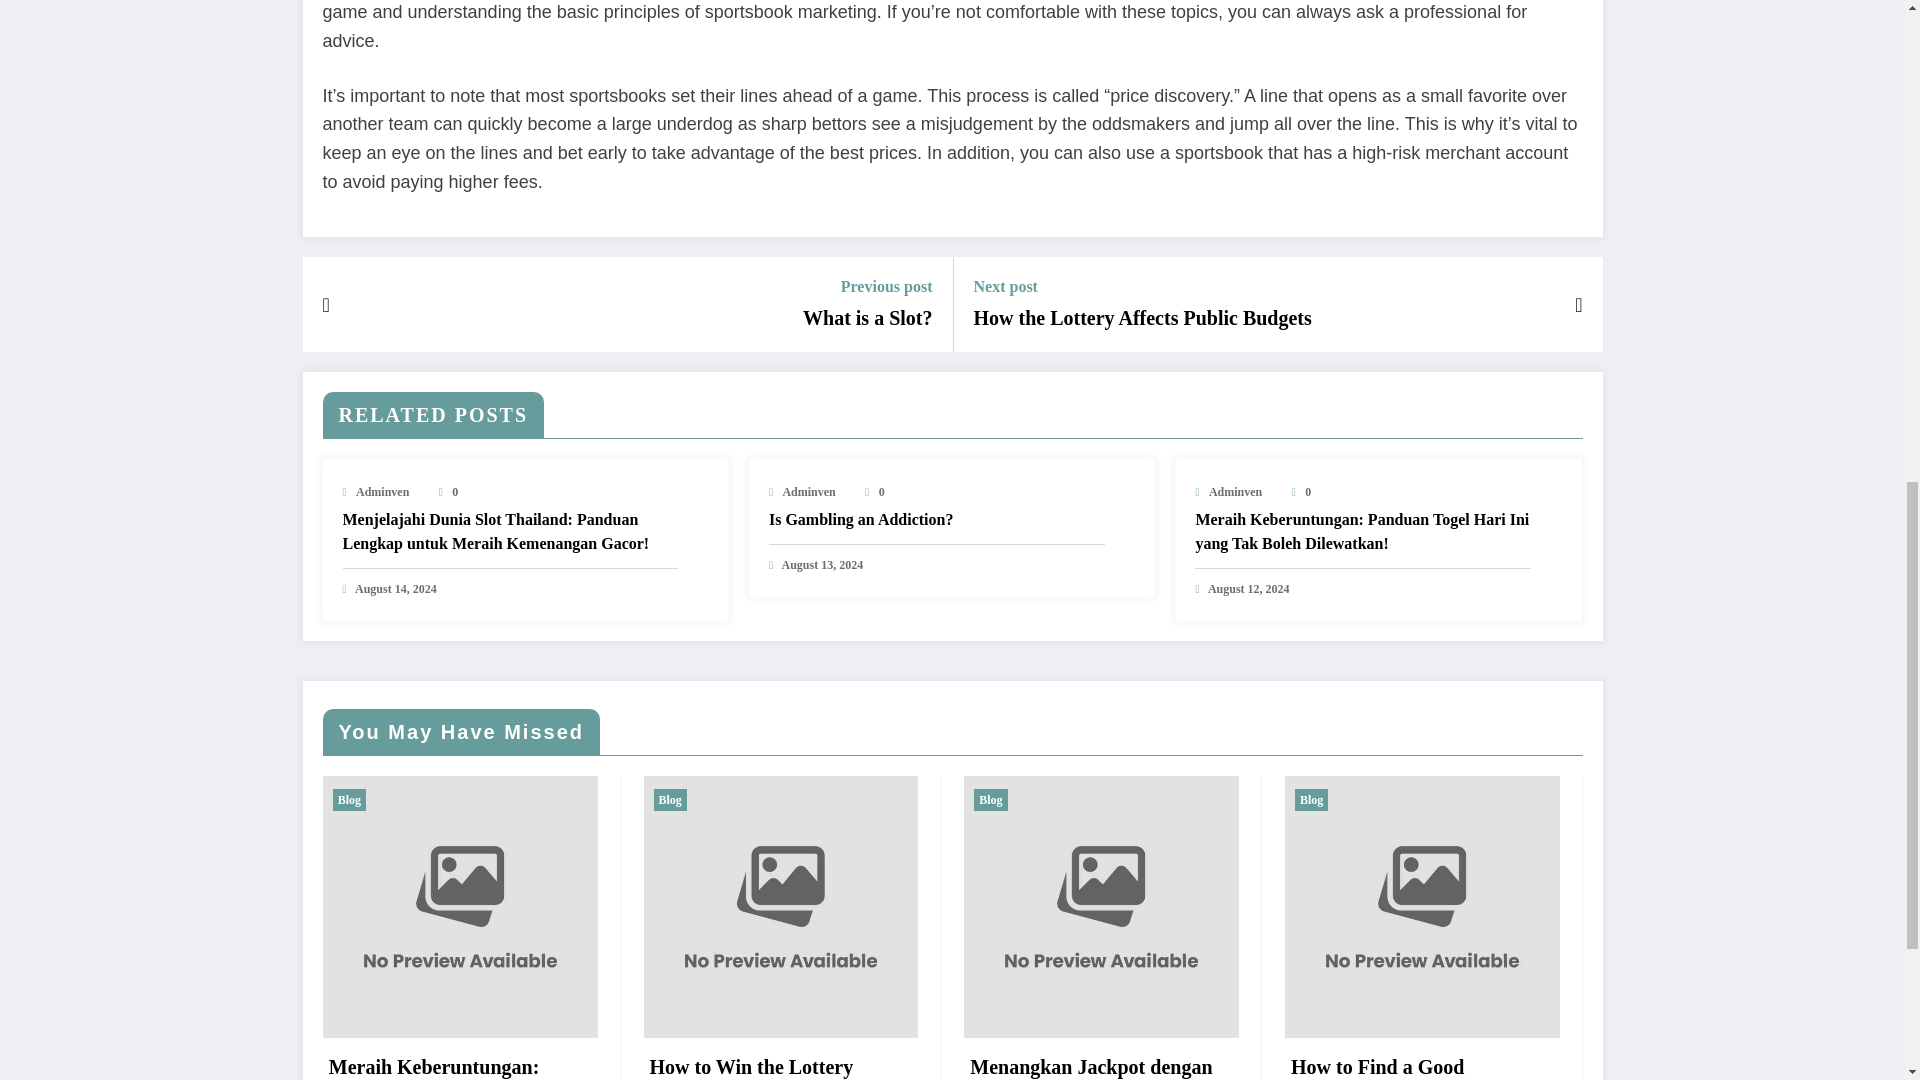 The width and height of the screenshot is (1920, 1080). What do you see at coordinates (866, 317) in the screenshot?
I see `What is a Slot?` at bounding box center [866, 317].